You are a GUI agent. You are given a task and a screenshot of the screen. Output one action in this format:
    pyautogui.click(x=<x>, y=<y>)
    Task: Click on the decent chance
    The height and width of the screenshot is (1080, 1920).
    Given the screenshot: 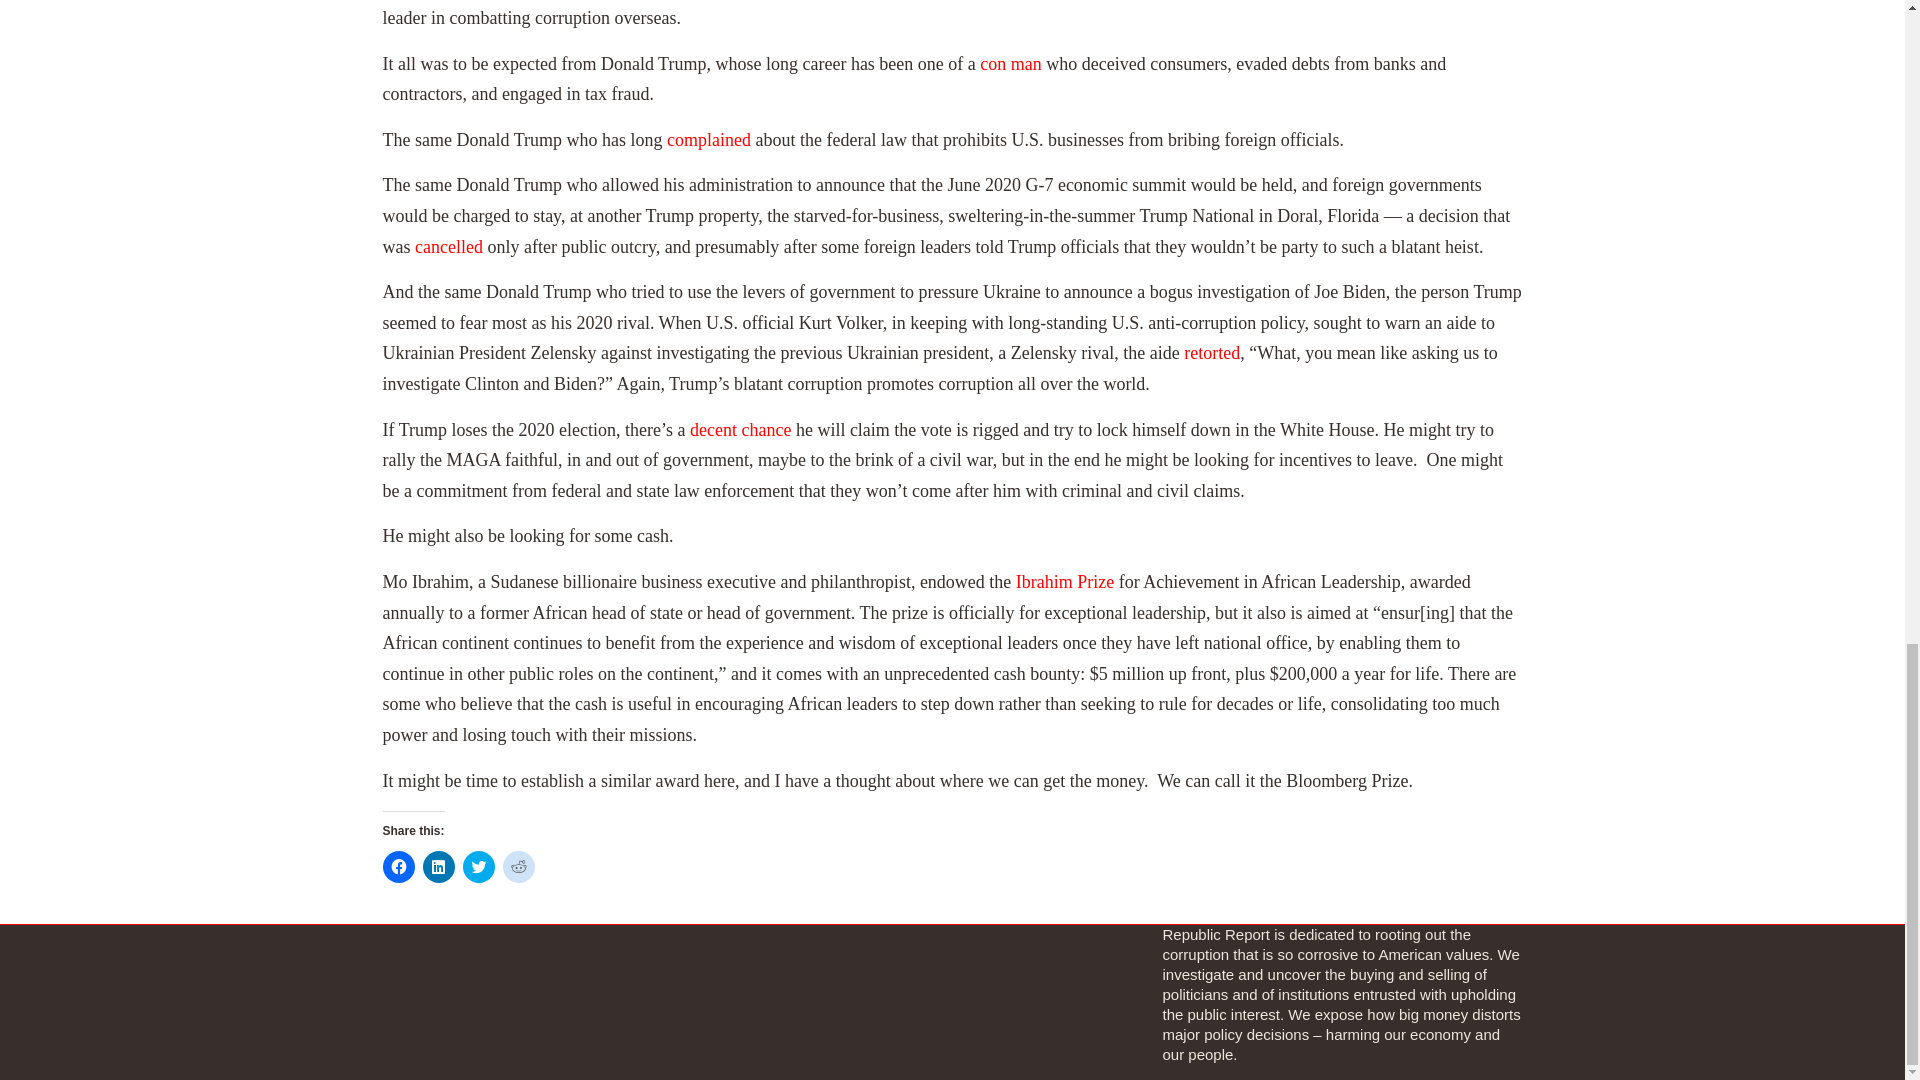 What is the action you would take?
    pyautogui.click(x=740, y=430)
    